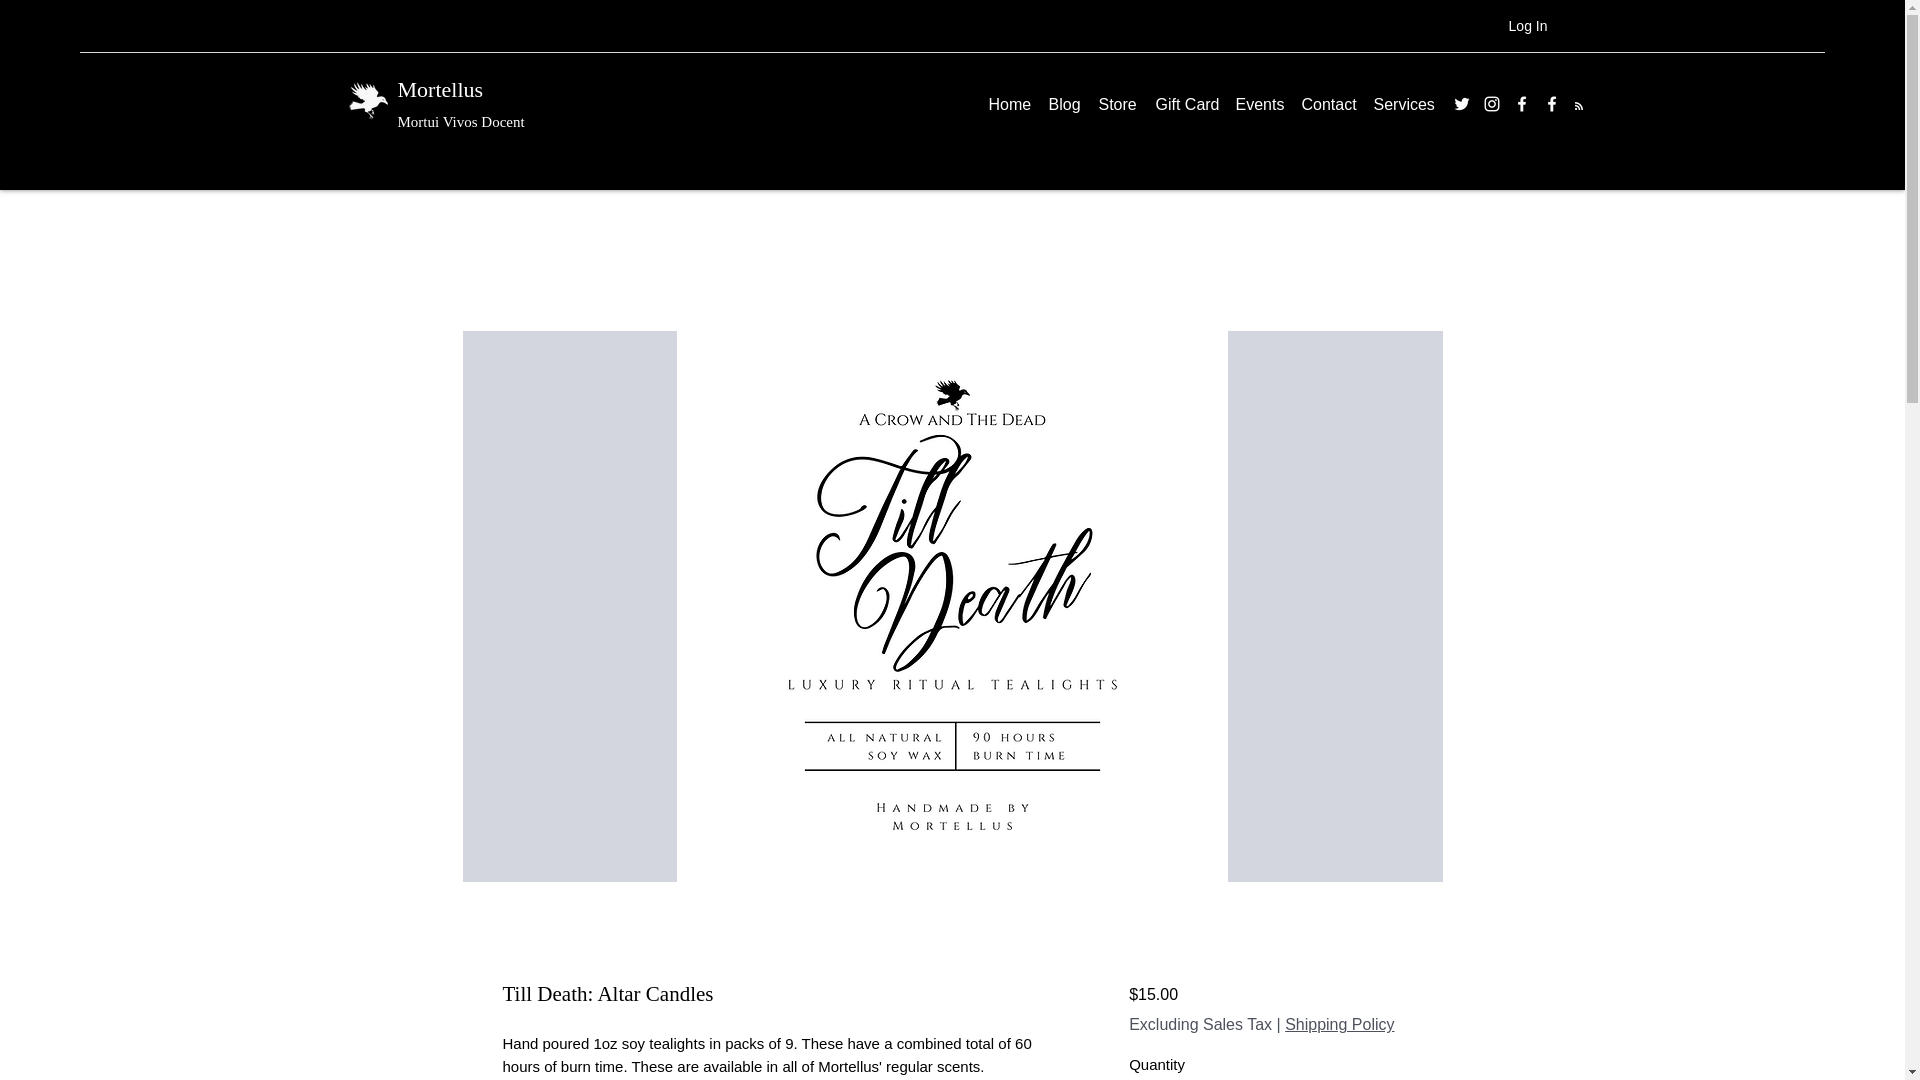  I want to click on Log In, so click(1528, 26).